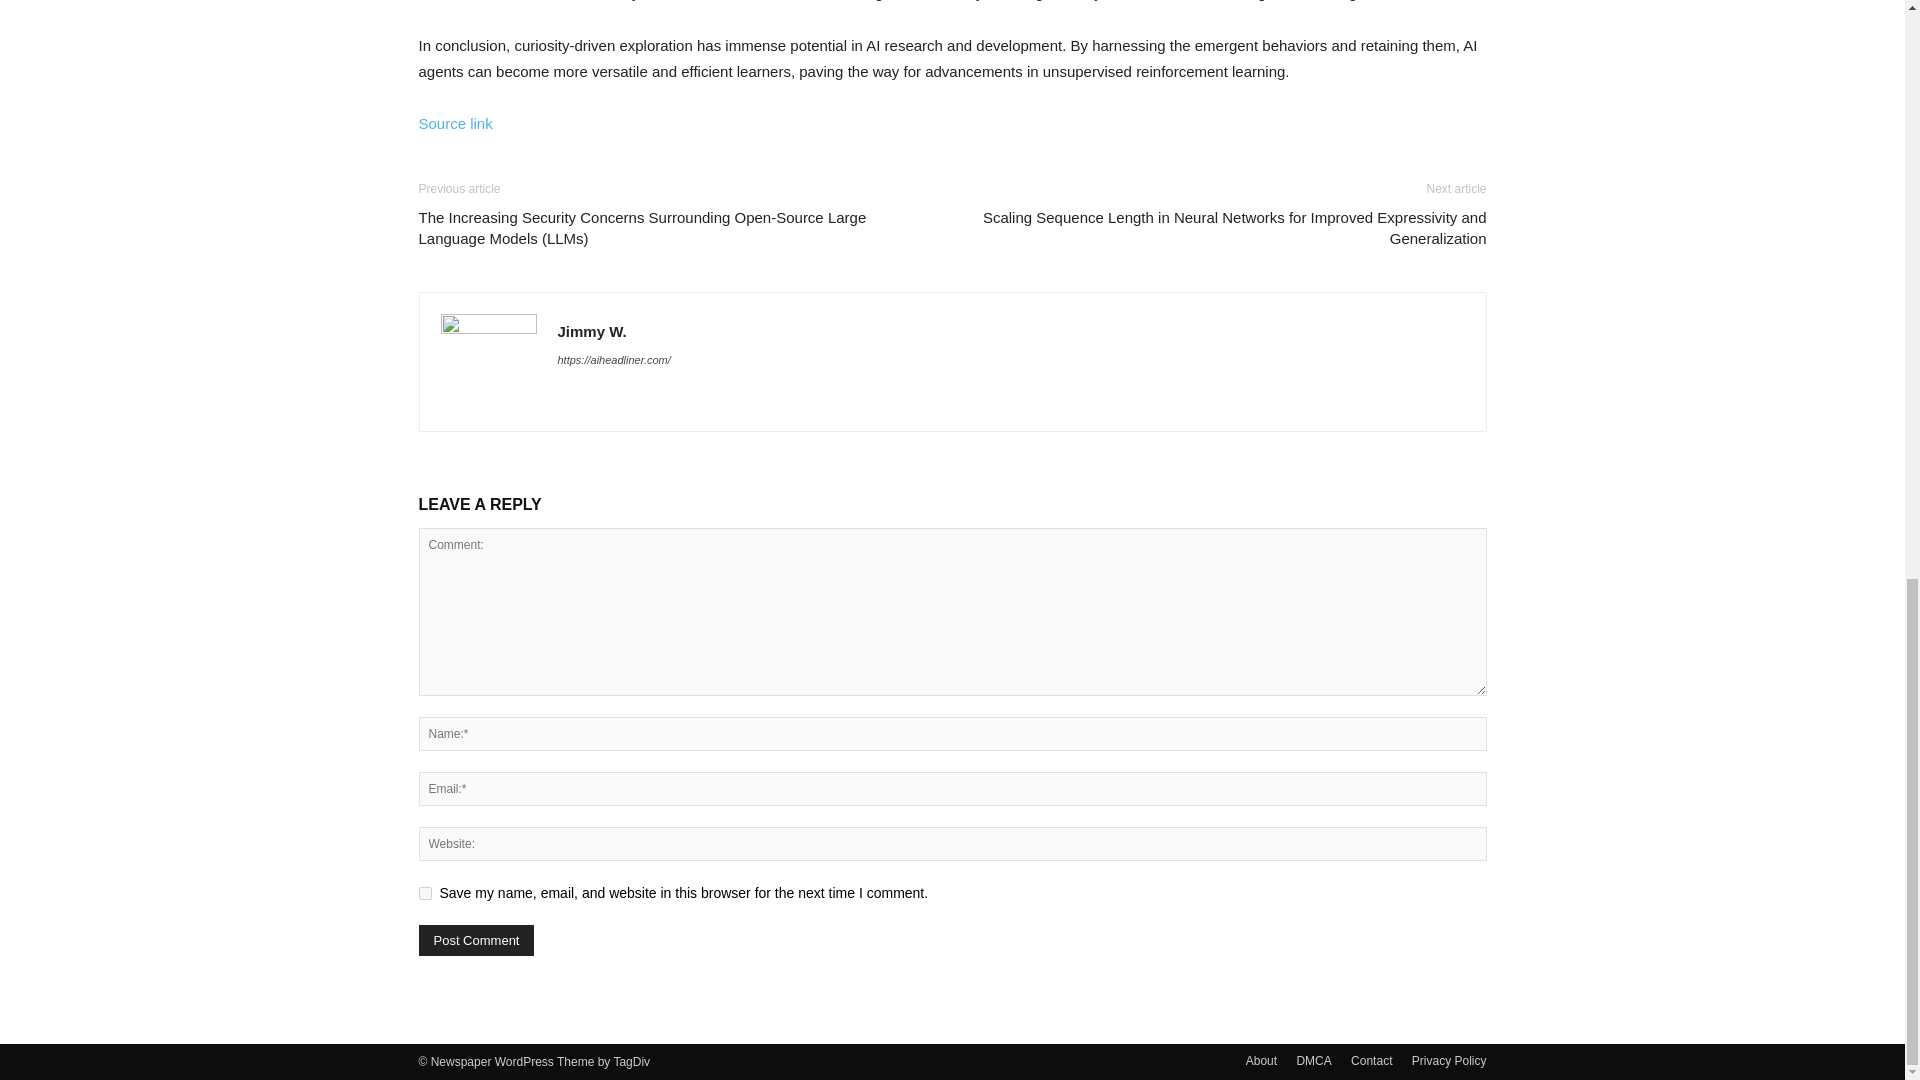 This screenshot has height=1080, width=1920. Describe the element at coordinates (476, 940) in the screenshot. I see `Post Comment` at that location.